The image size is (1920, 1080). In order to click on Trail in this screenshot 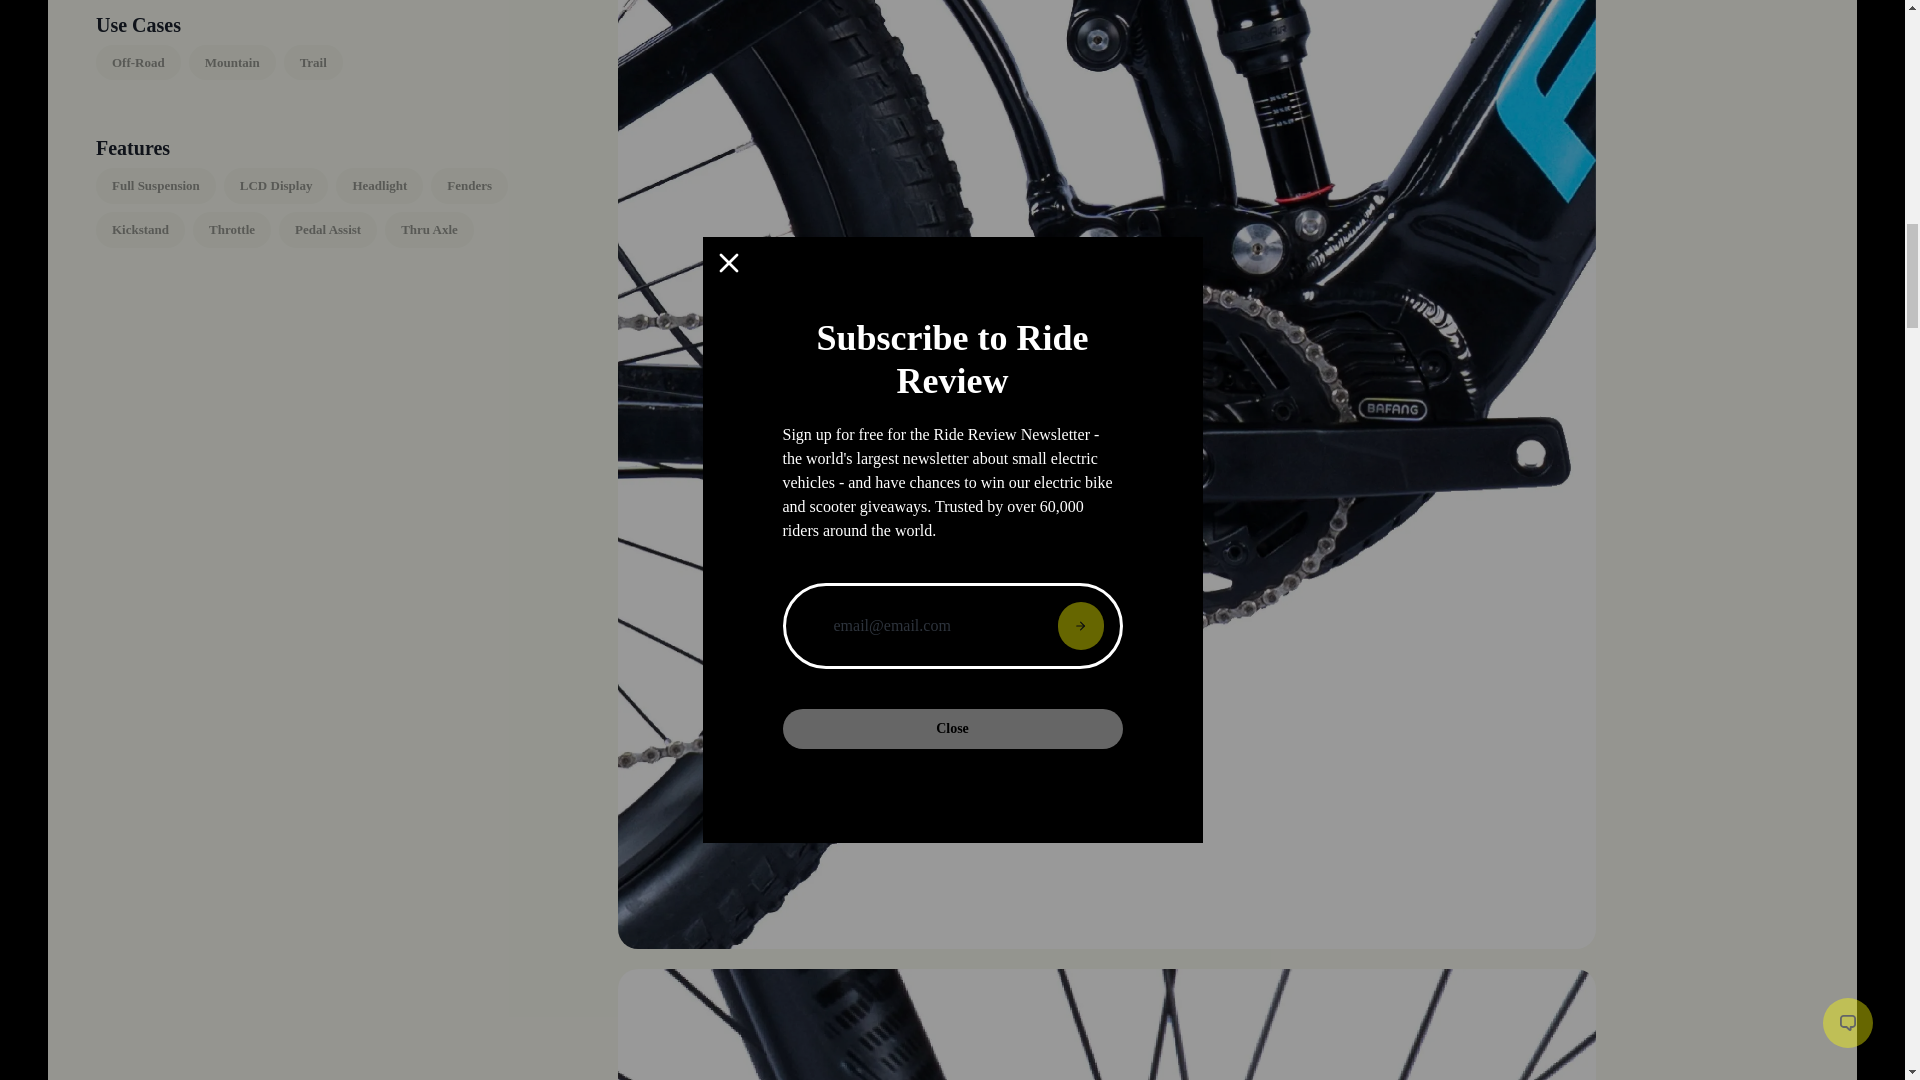, I will do `click(314, 63)`.